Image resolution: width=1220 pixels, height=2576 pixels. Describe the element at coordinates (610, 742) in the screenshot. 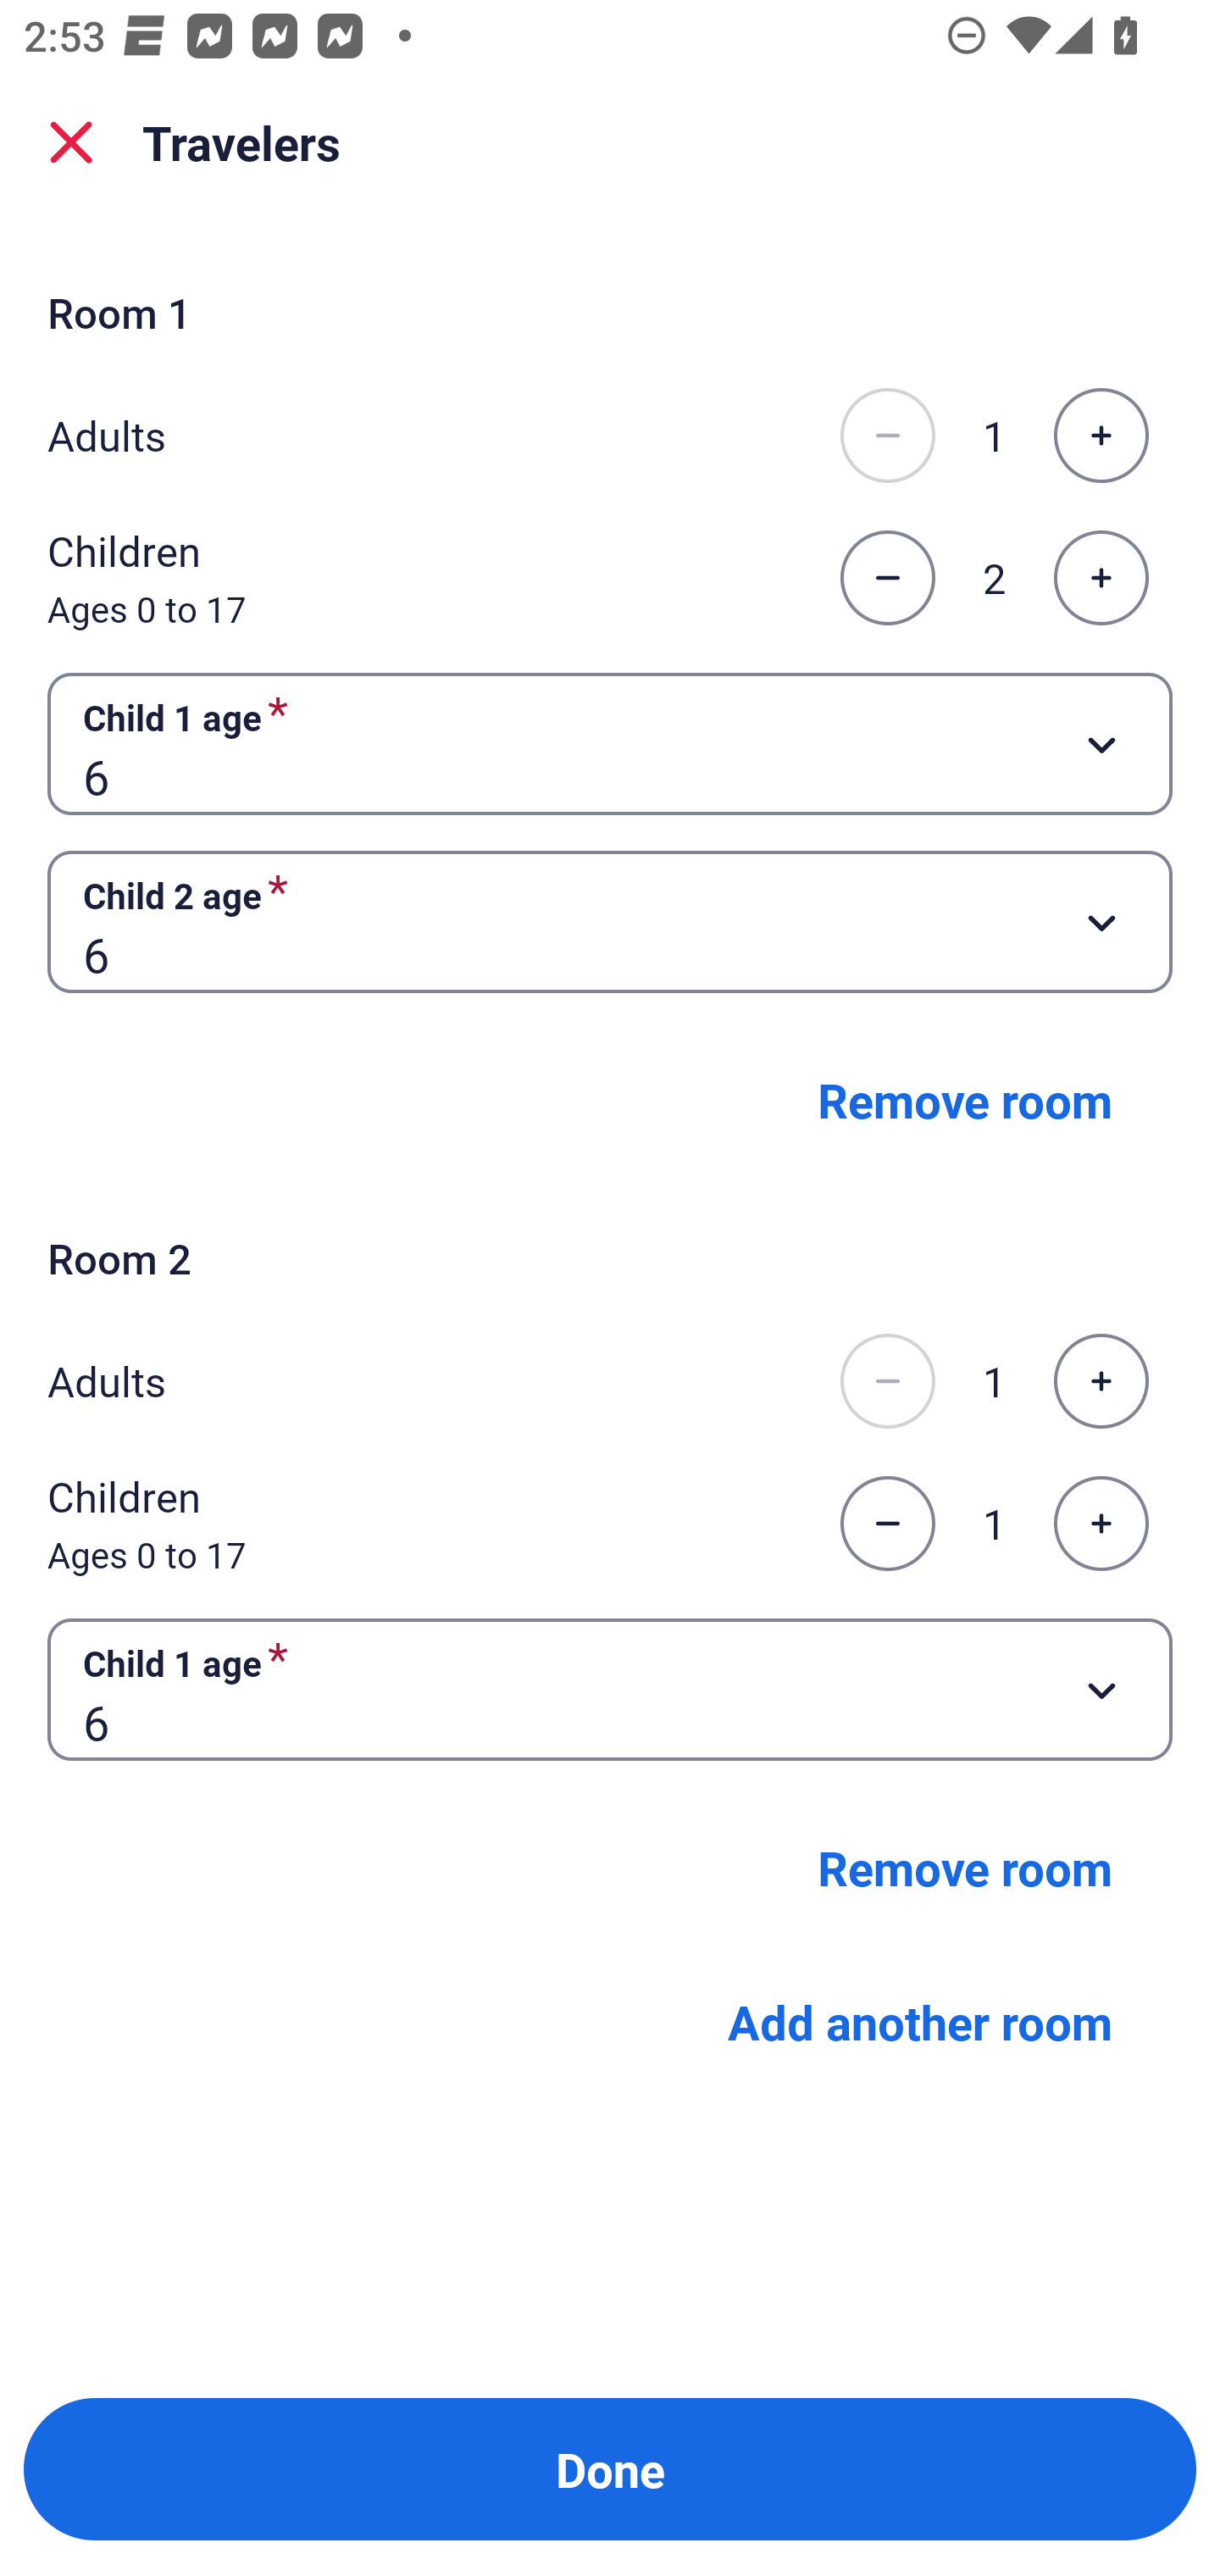

I see `Child 1 age required Button 6` at that location.